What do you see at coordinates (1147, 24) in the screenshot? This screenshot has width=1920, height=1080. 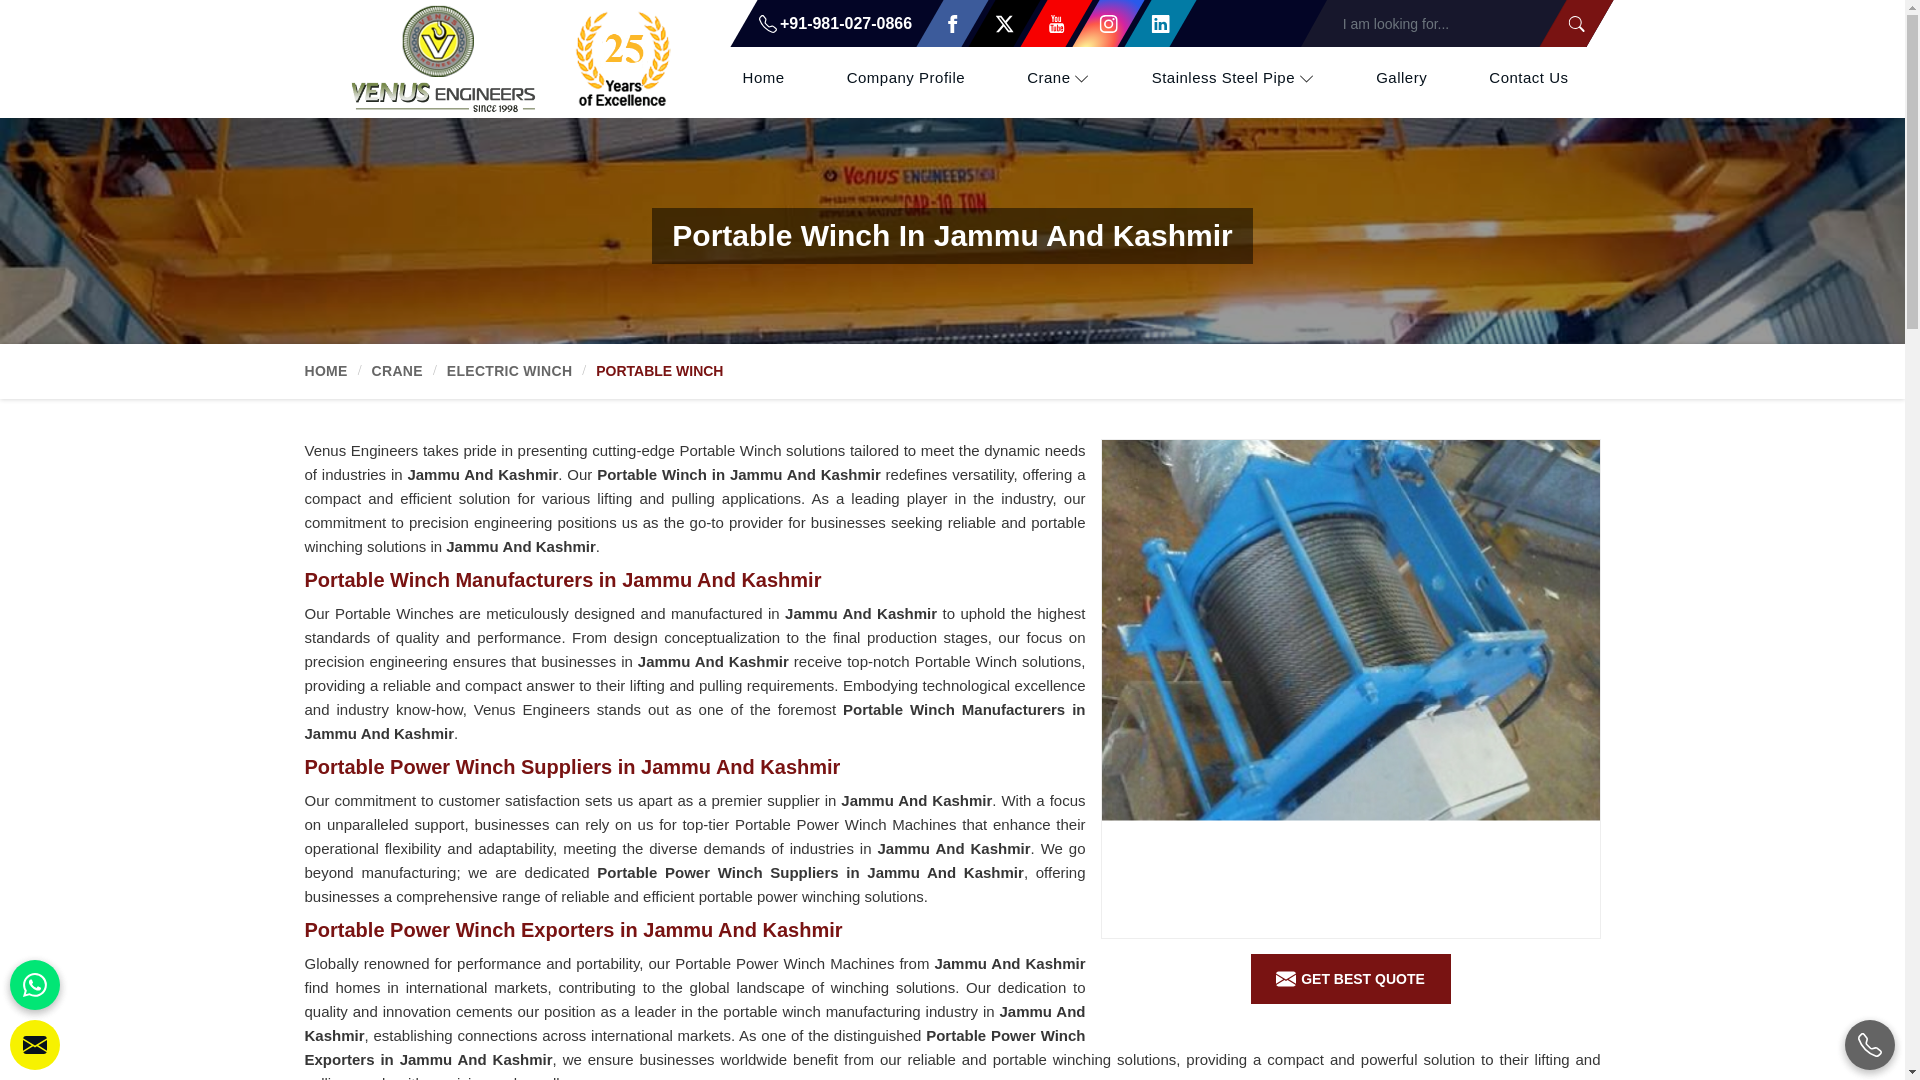 I see `Linkedin` at bounding box center [1147, 24].